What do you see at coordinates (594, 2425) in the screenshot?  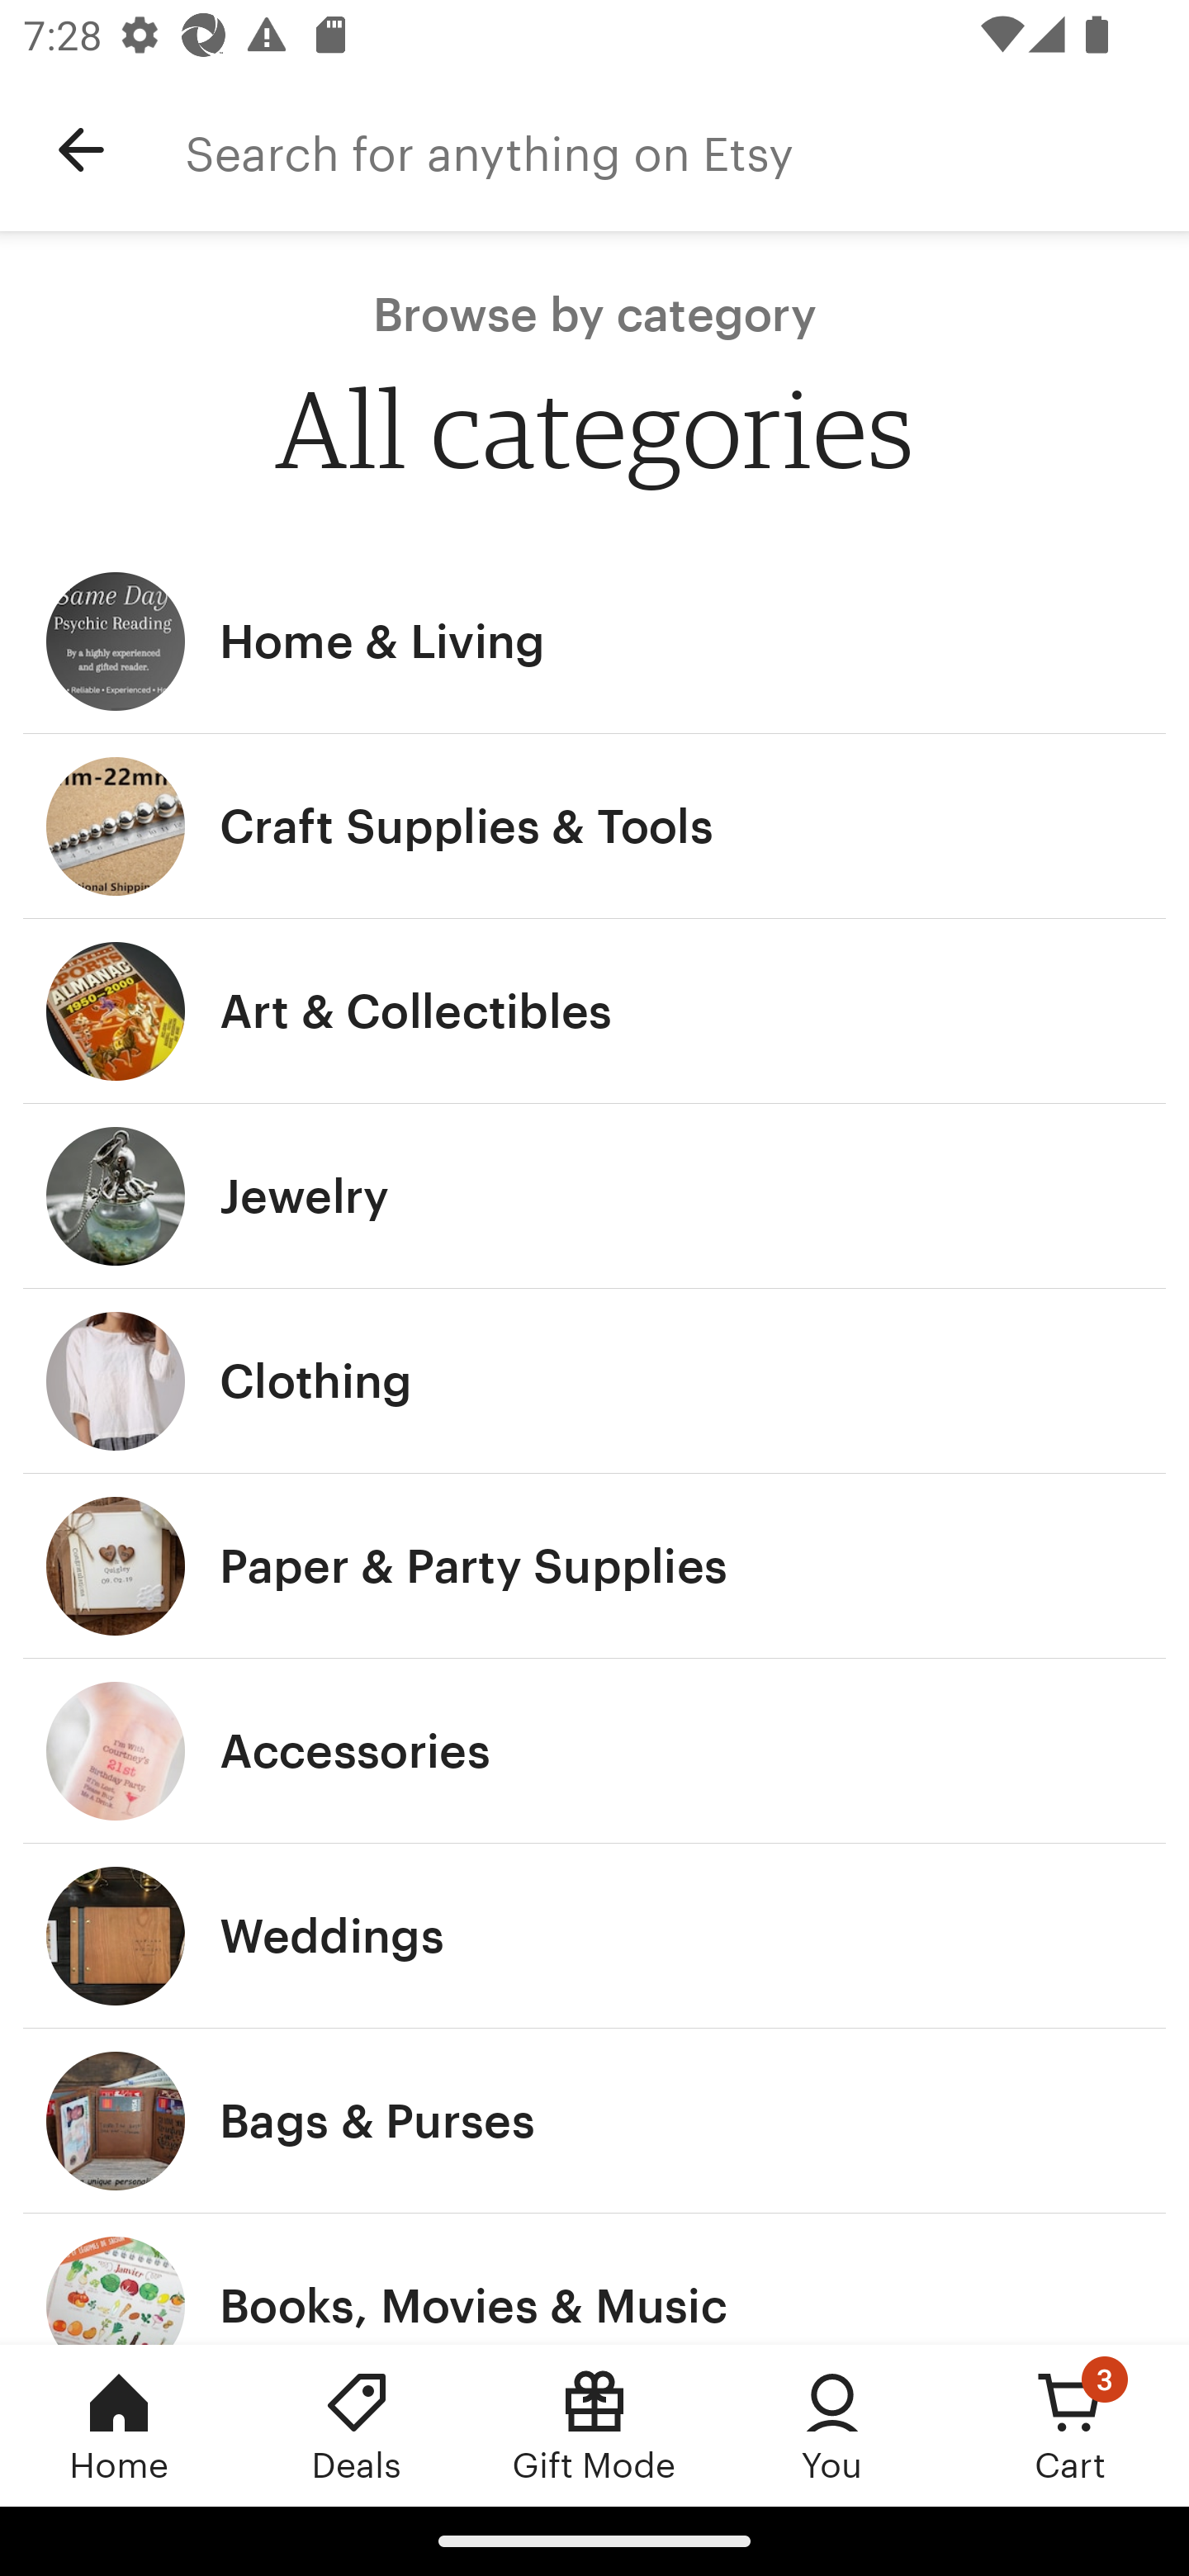 I see `Gift Mode` at bounding box center [594, 2425].